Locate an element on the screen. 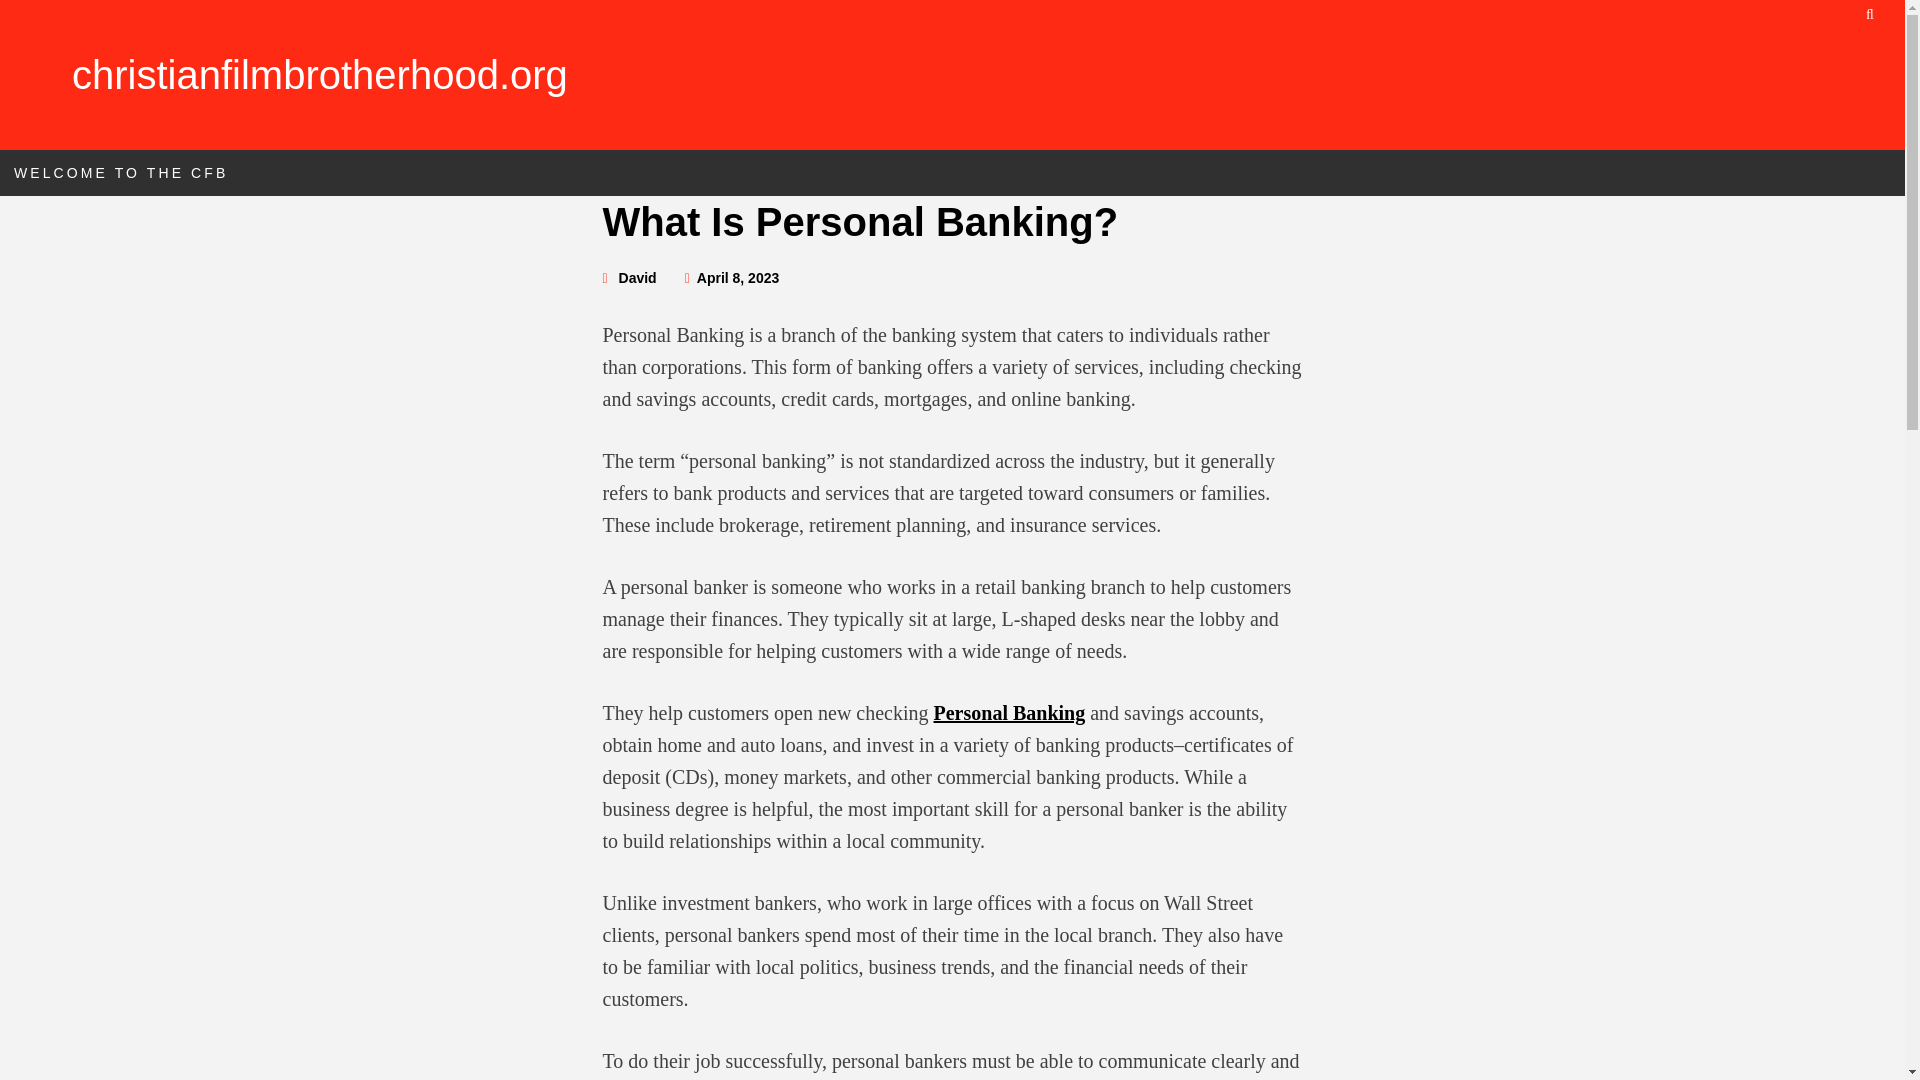  April 8, 2023 is located at coordinates (738, 278).